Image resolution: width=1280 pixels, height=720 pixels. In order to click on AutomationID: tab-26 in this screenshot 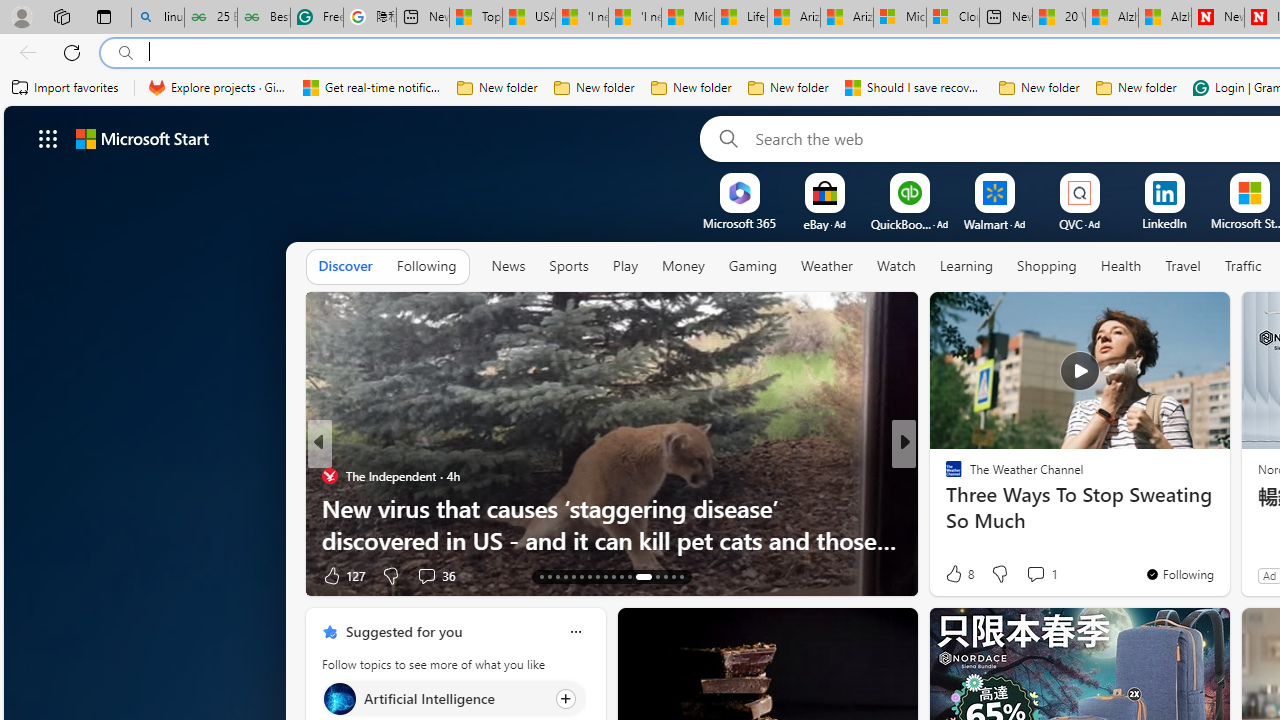, I will do `click(656, 576)`.